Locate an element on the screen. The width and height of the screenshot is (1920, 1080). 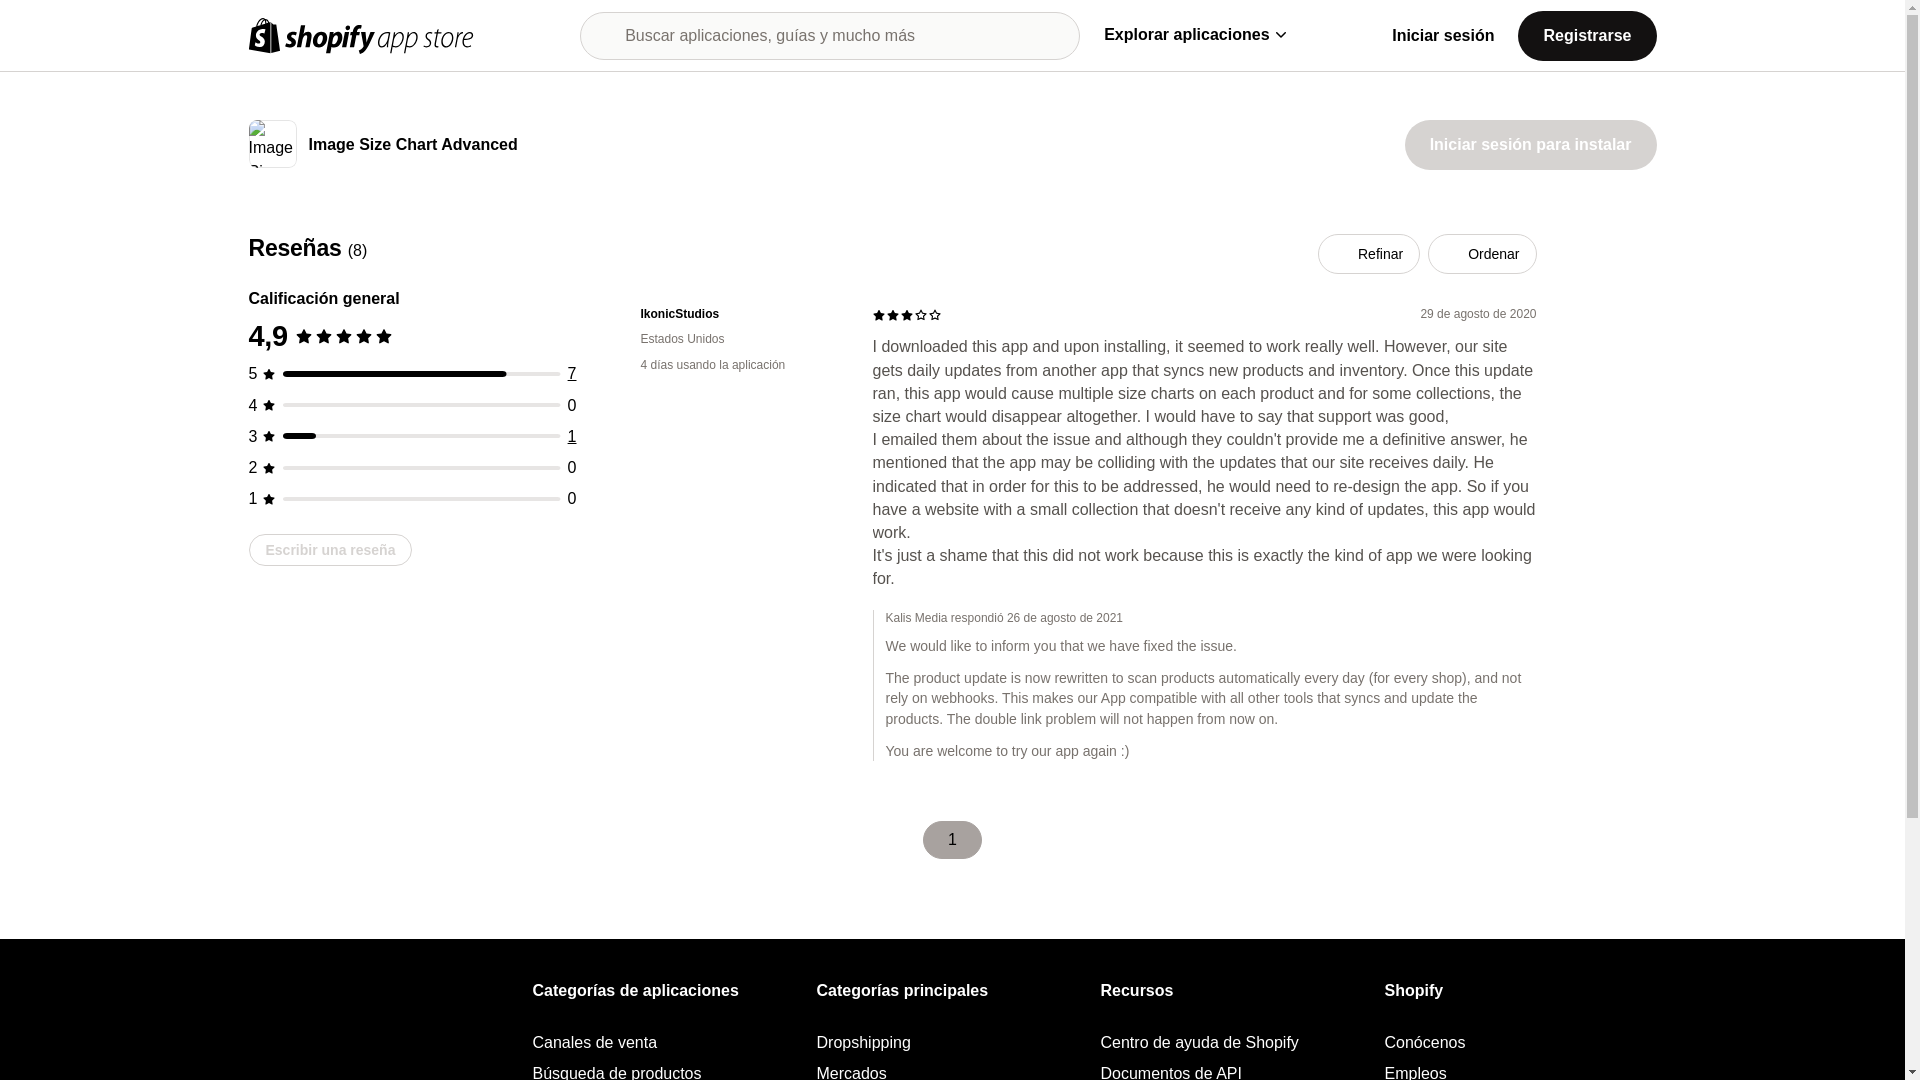
Image Size Chart Advanced is located at coordinates (412, 146).